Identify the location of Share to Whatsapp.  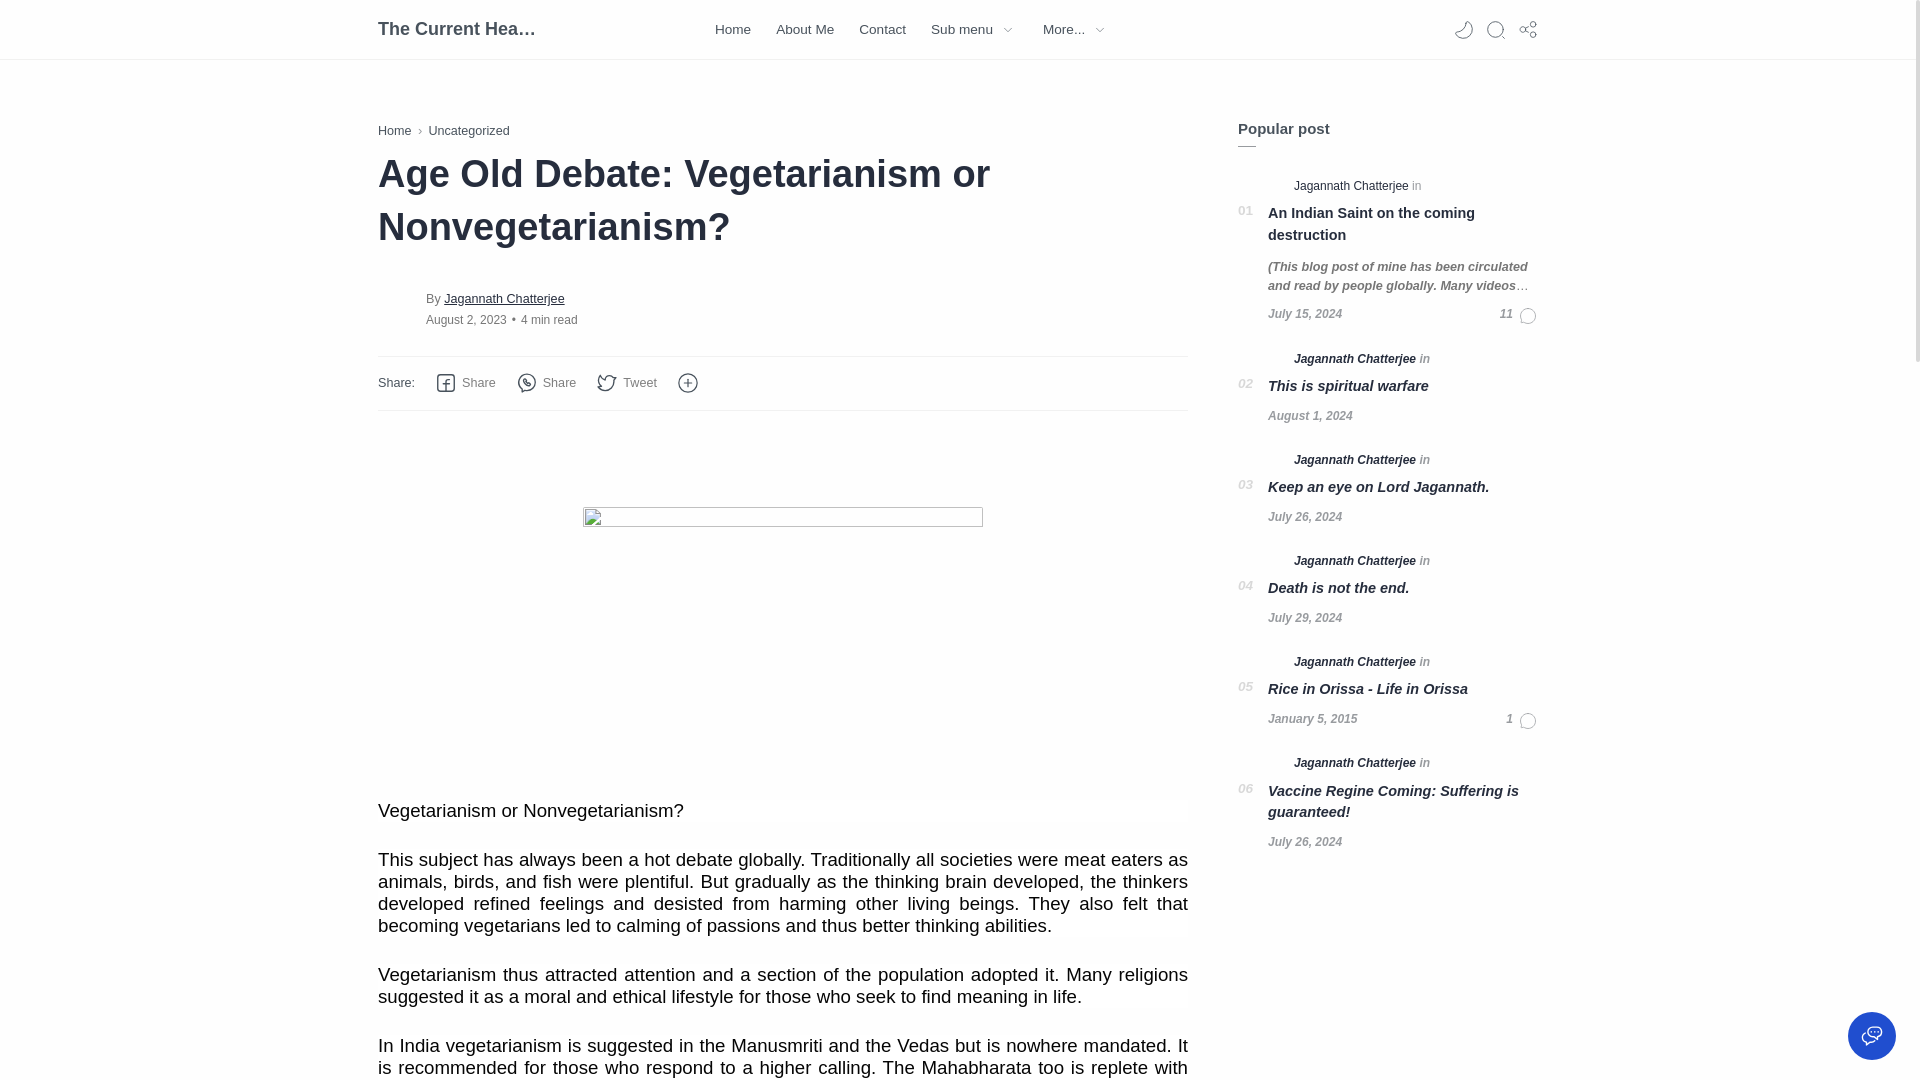
(546, 383).